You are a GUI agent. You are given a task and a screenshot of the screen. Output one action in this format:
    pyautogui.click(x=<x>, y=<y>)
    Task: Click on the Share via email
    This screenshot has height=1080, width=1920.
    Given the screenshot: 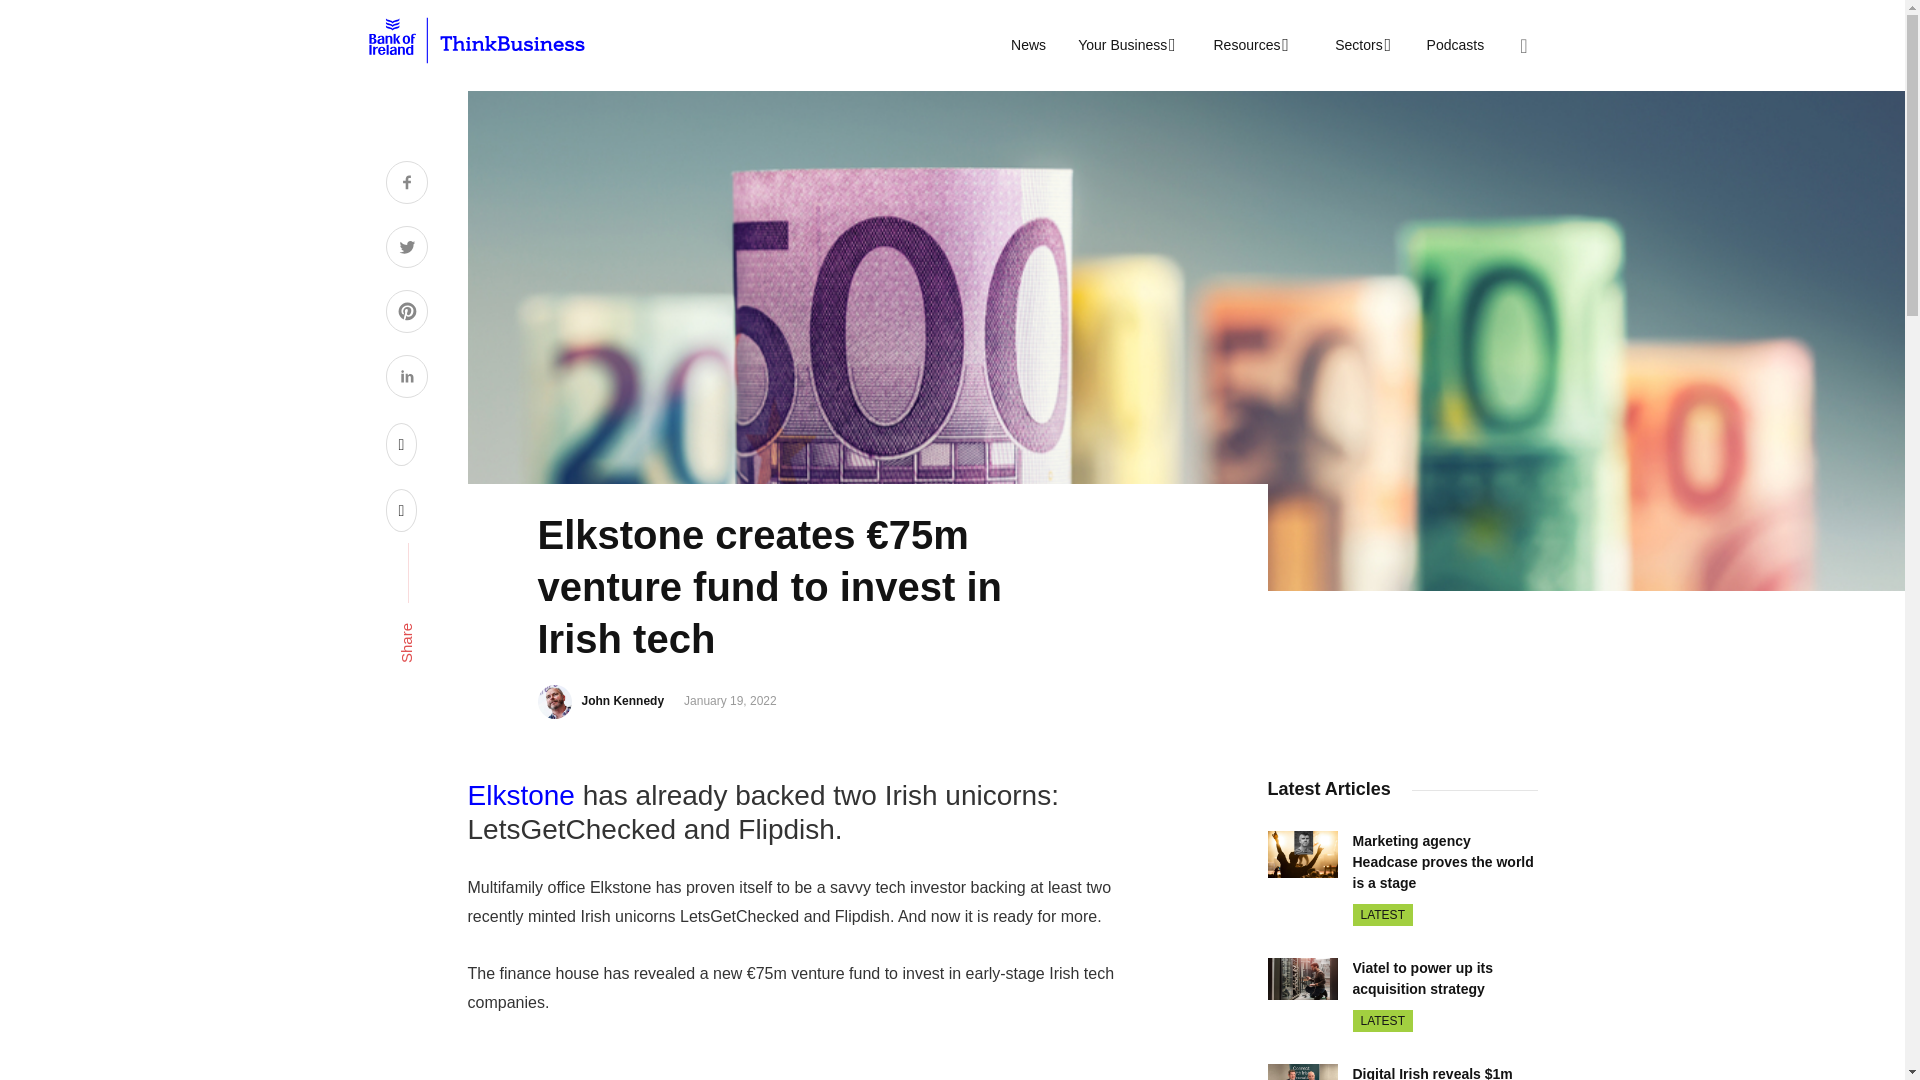 What is the action you would take?
    pyautogui.click(x=402, y=510)
    